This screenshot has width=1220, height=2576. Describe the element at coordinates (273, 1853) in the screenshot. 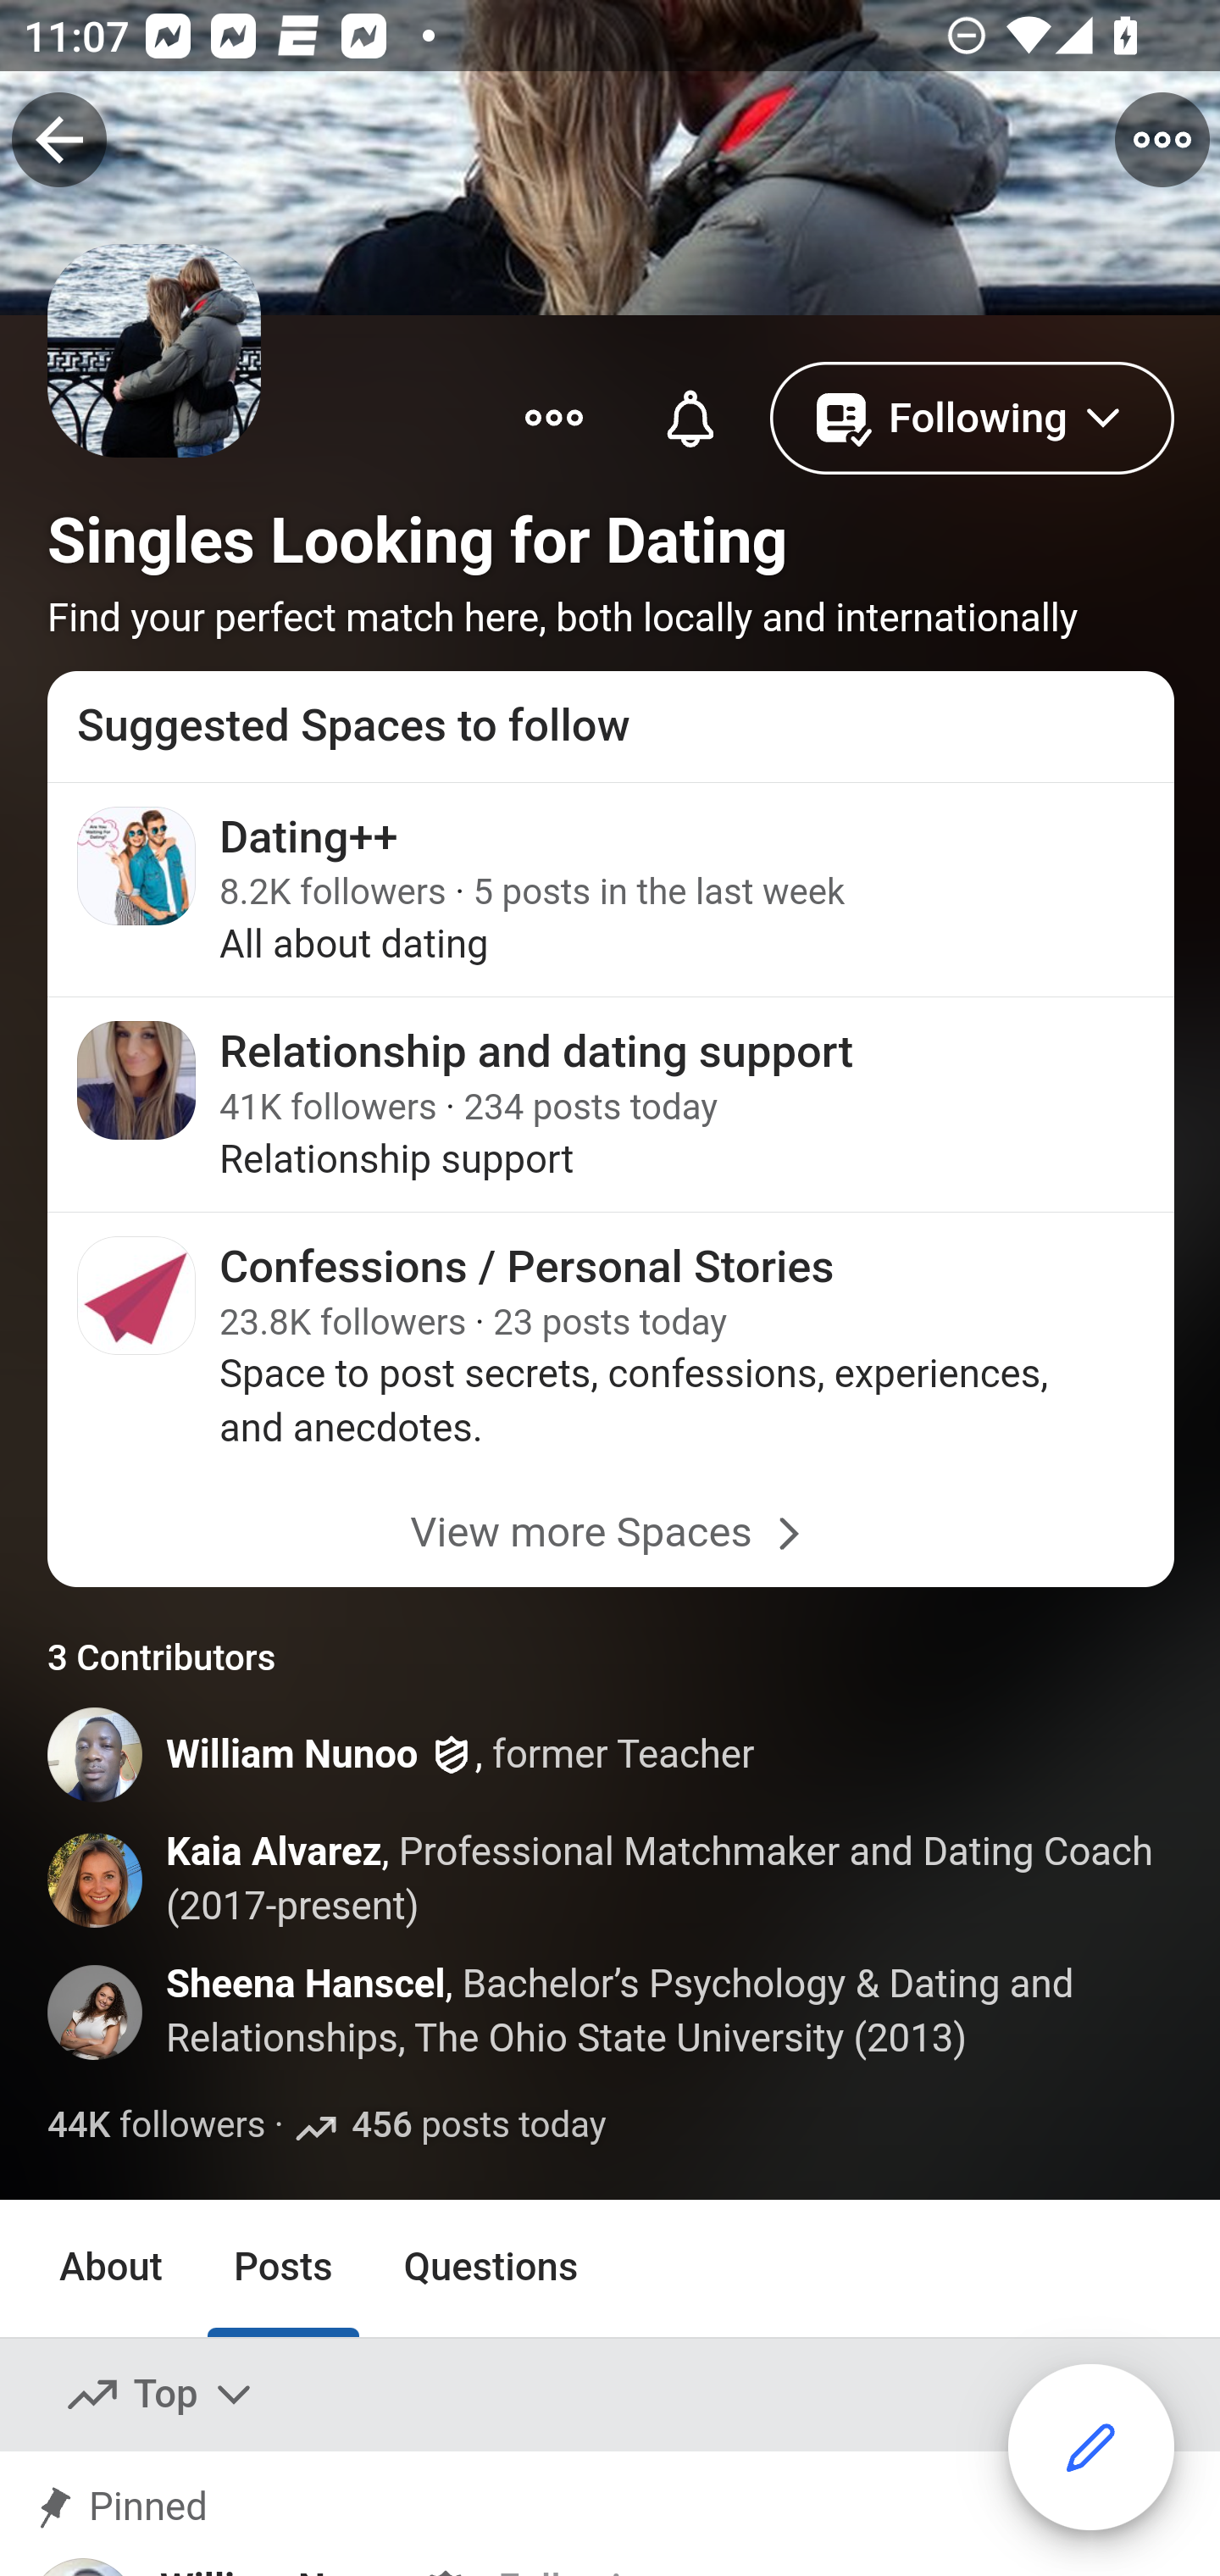

I see `Kaia Alvarez` at that location.